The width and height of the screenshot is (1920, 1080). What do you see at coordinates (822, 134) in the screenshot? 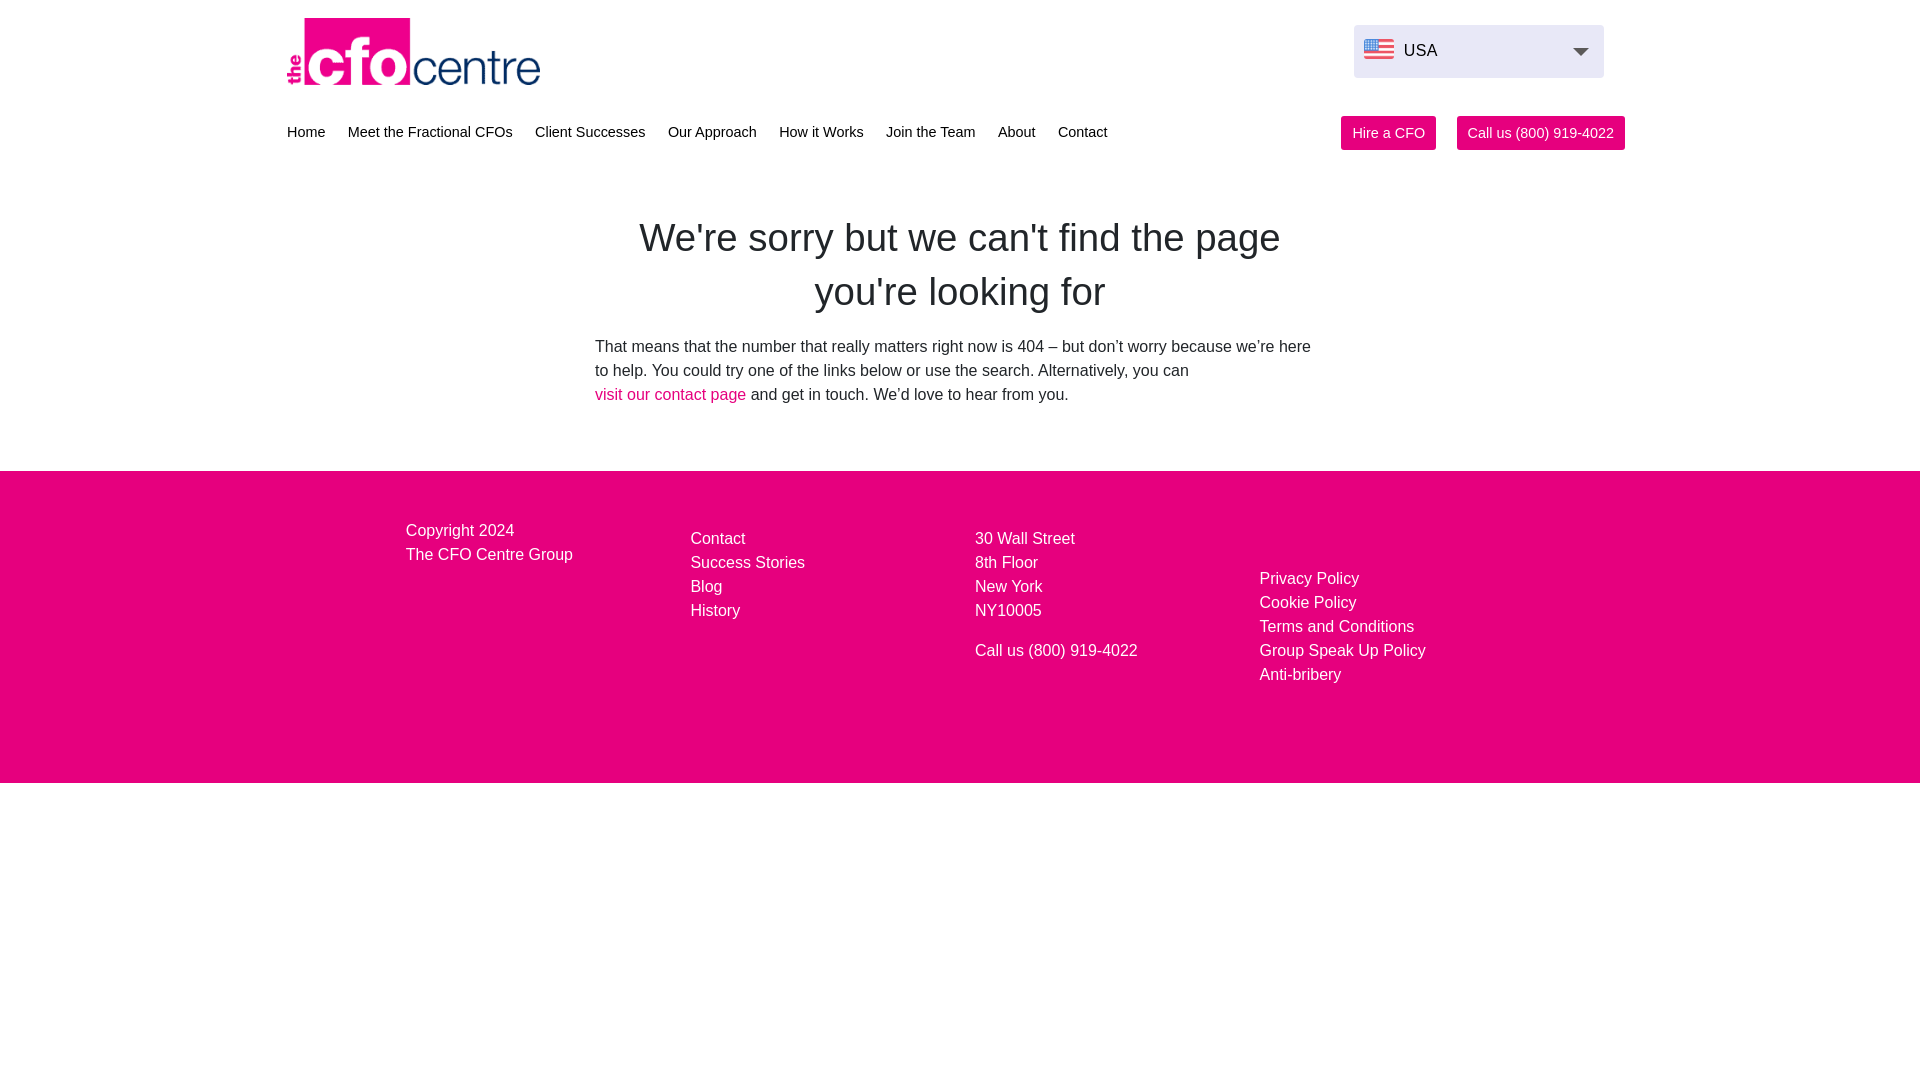
I see `How it Works` at bounding box center [822, 134].